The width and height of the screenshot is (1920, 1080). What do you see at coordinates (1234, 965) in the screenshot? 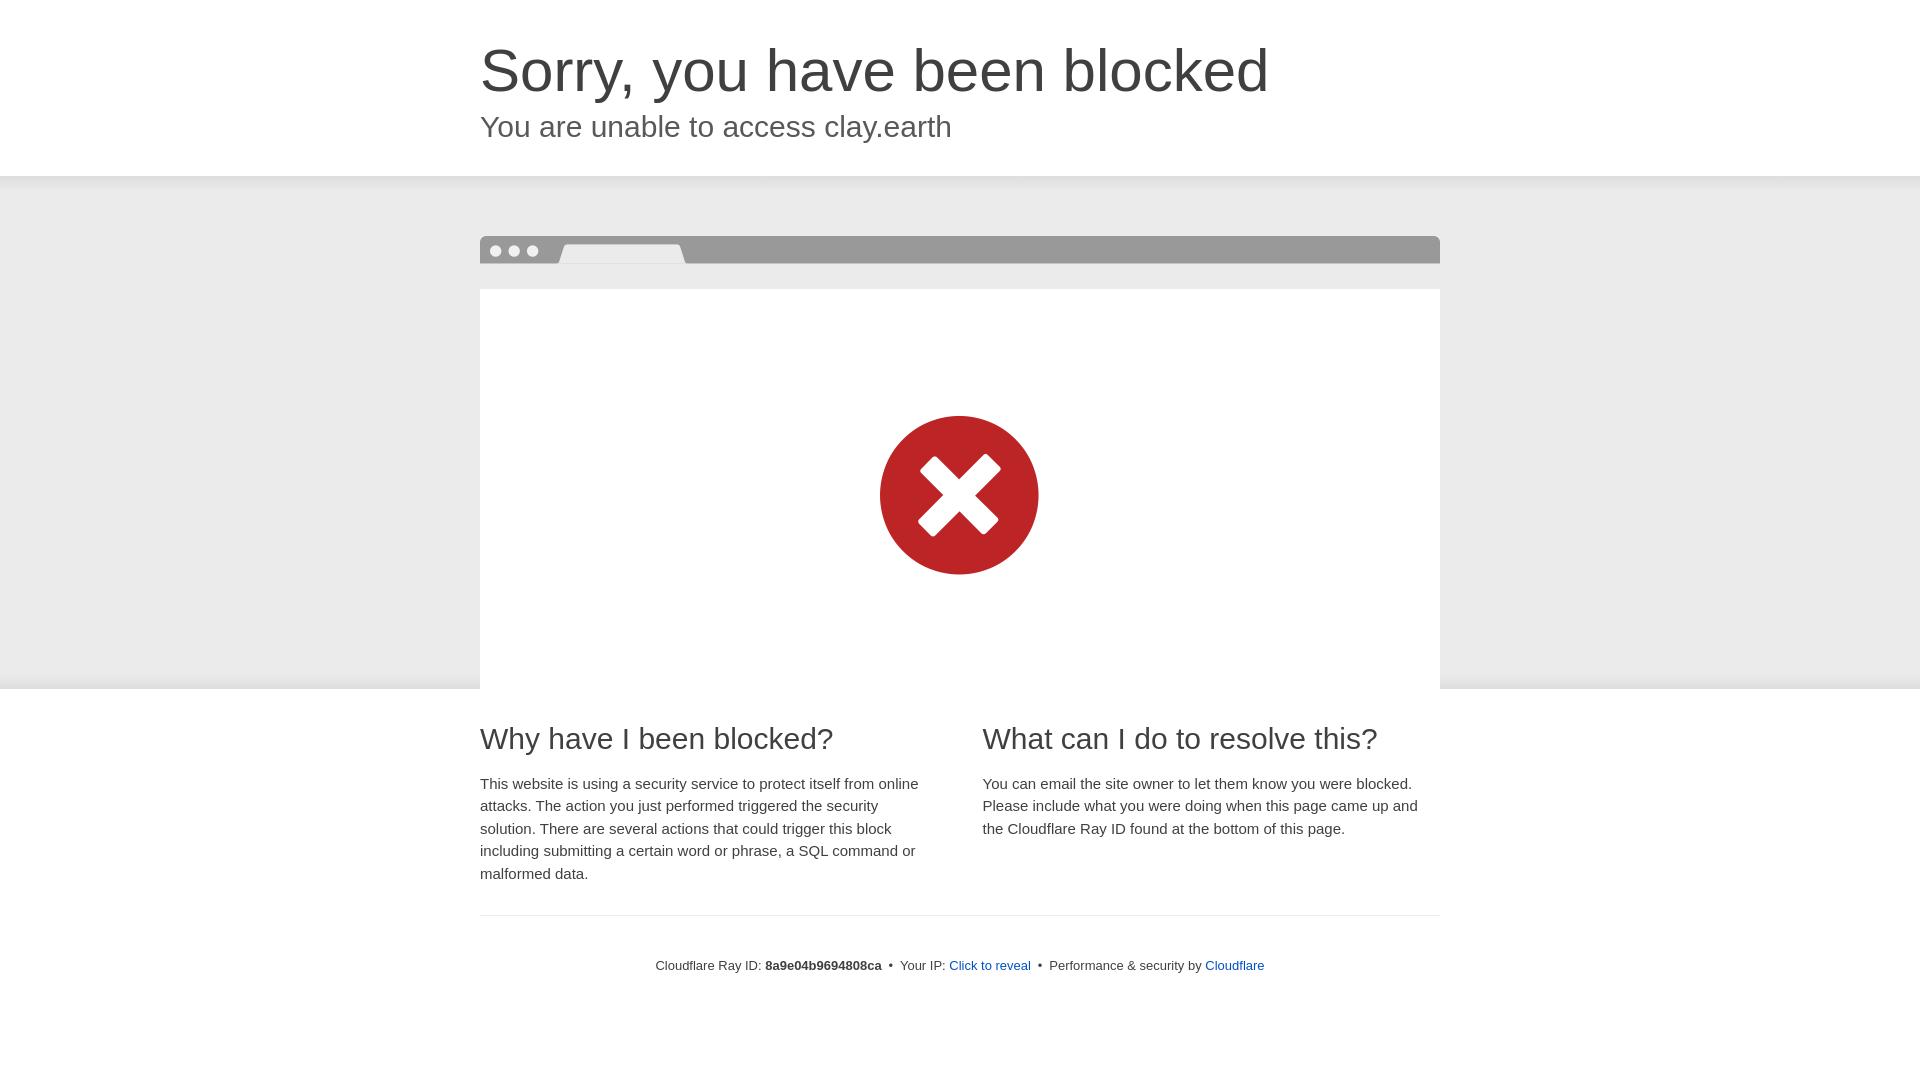
I see `Cloudflare` at bounding box center [1234, 965].